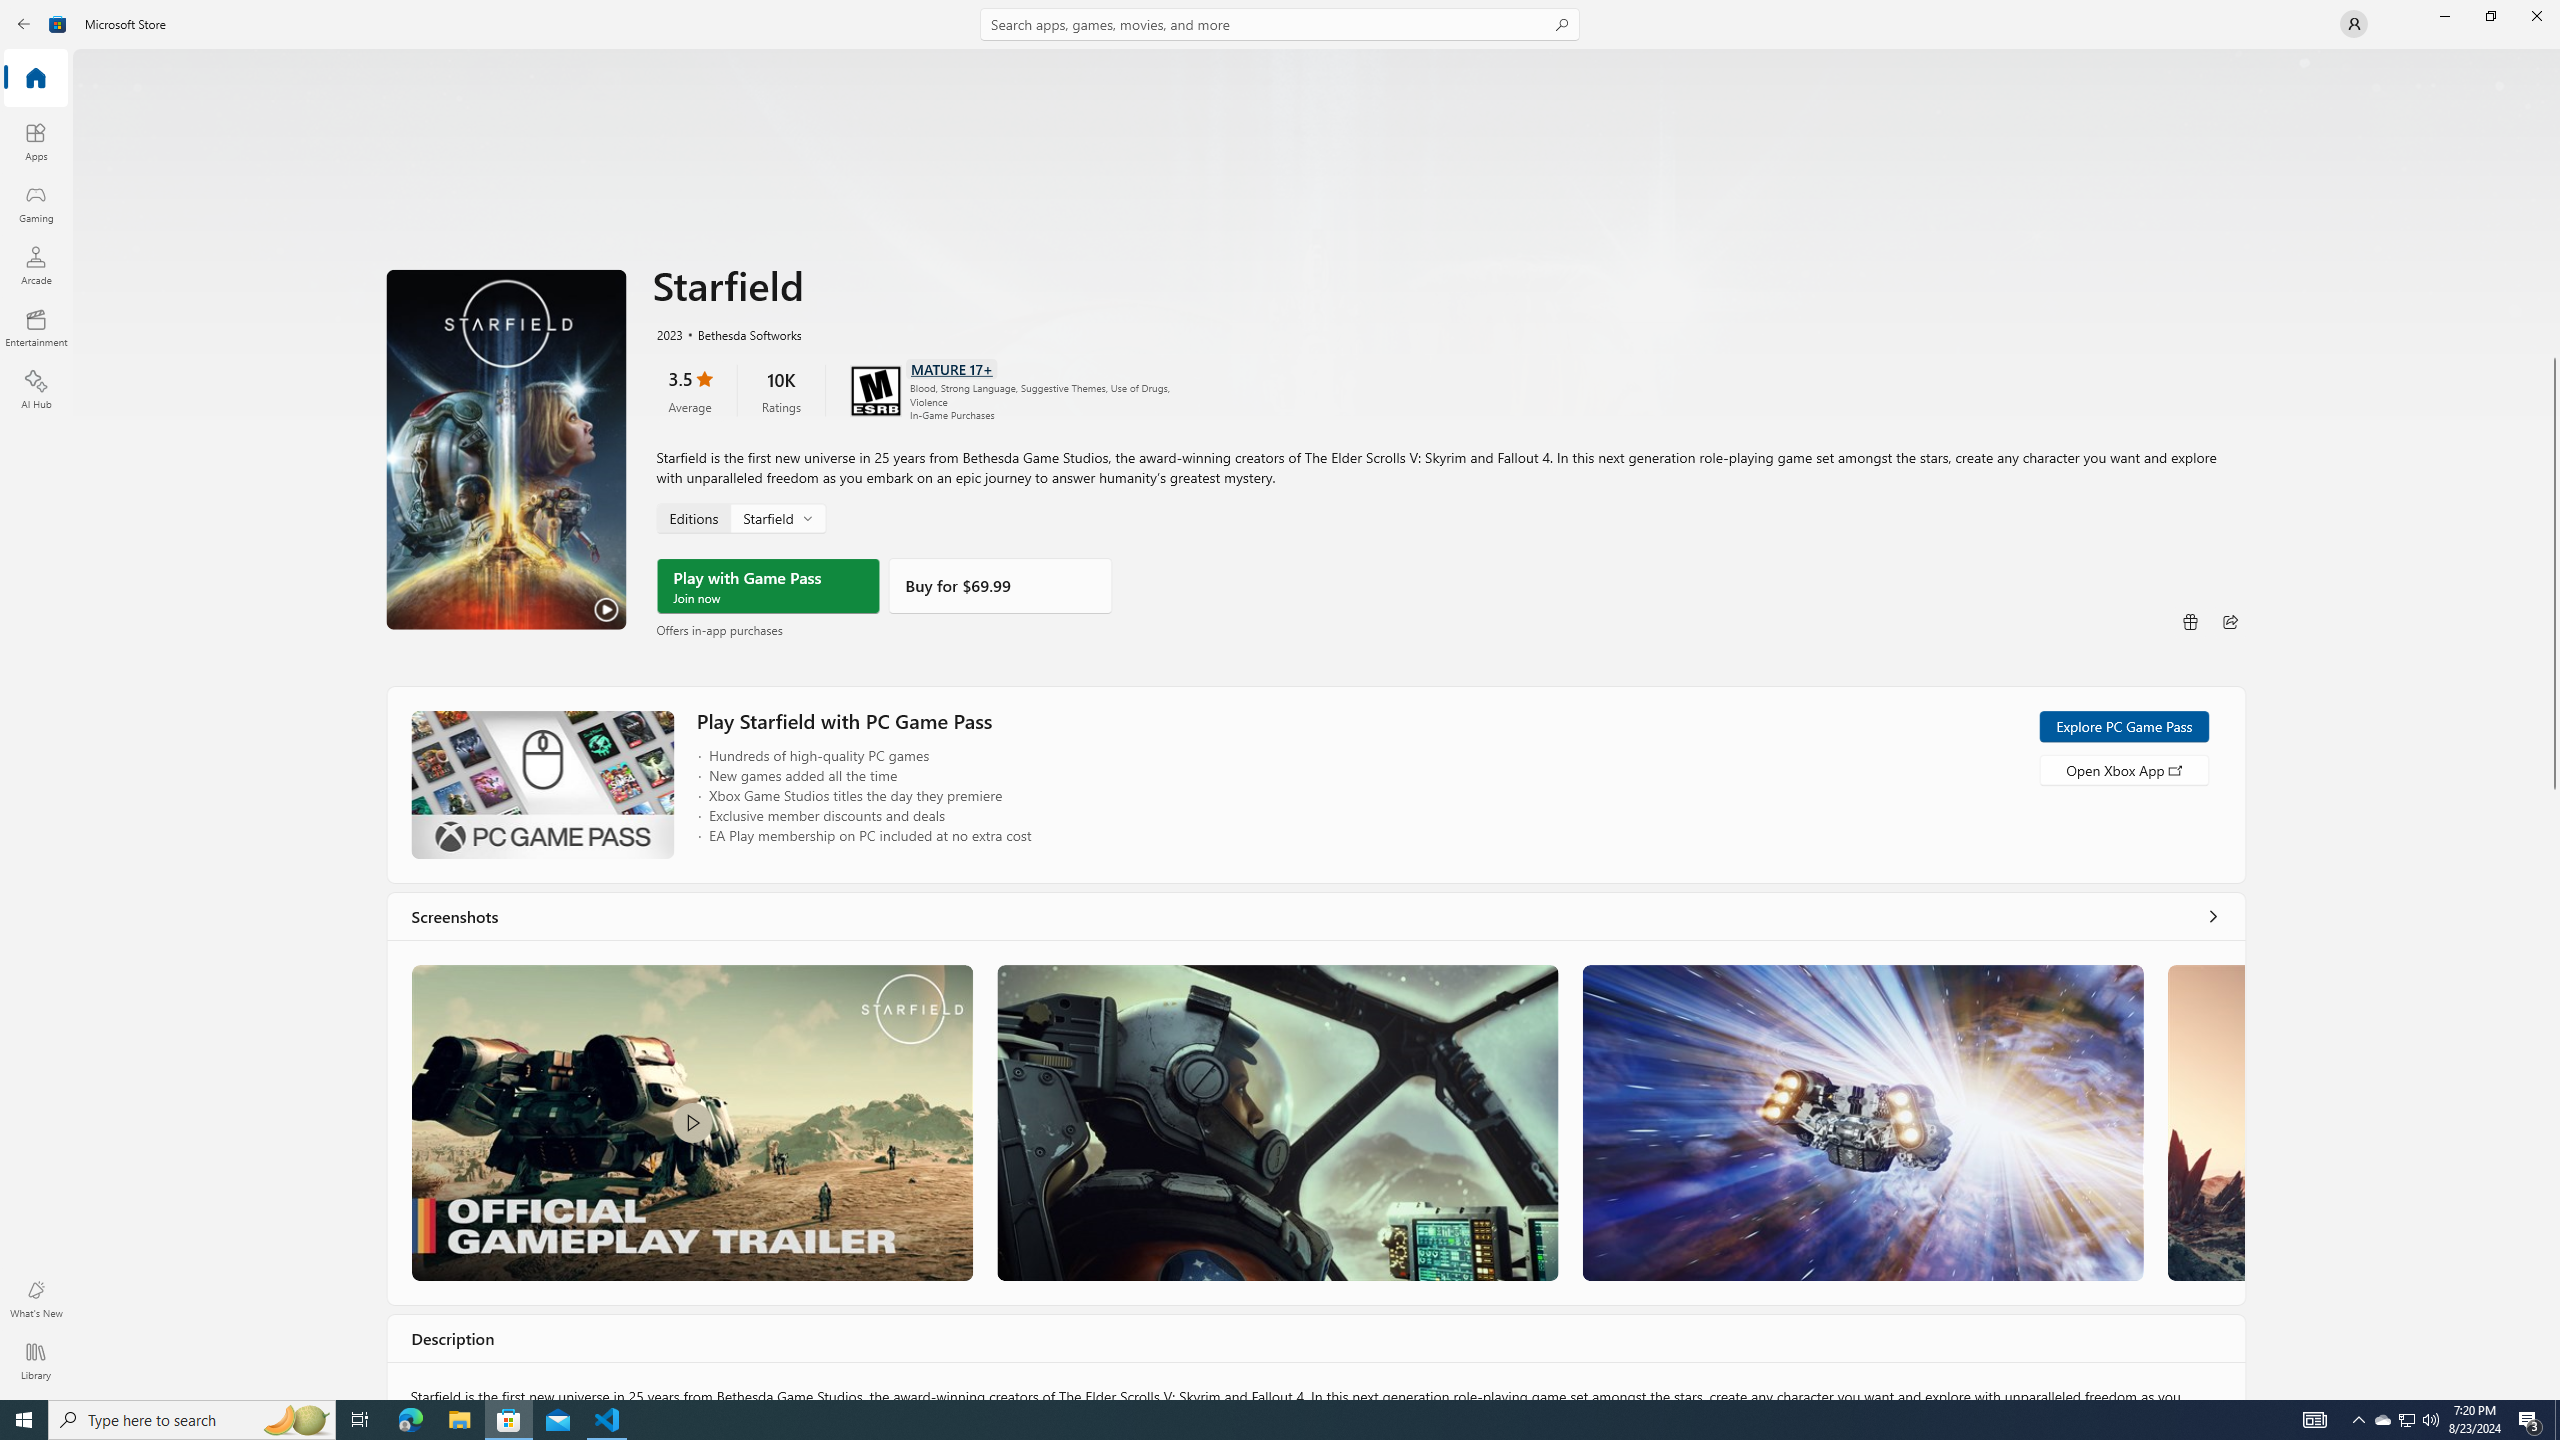 Image resolution: width=2560 pixels, height=1440 pixels. I want to click on Gameplay Trailer, so click(692, 1122).